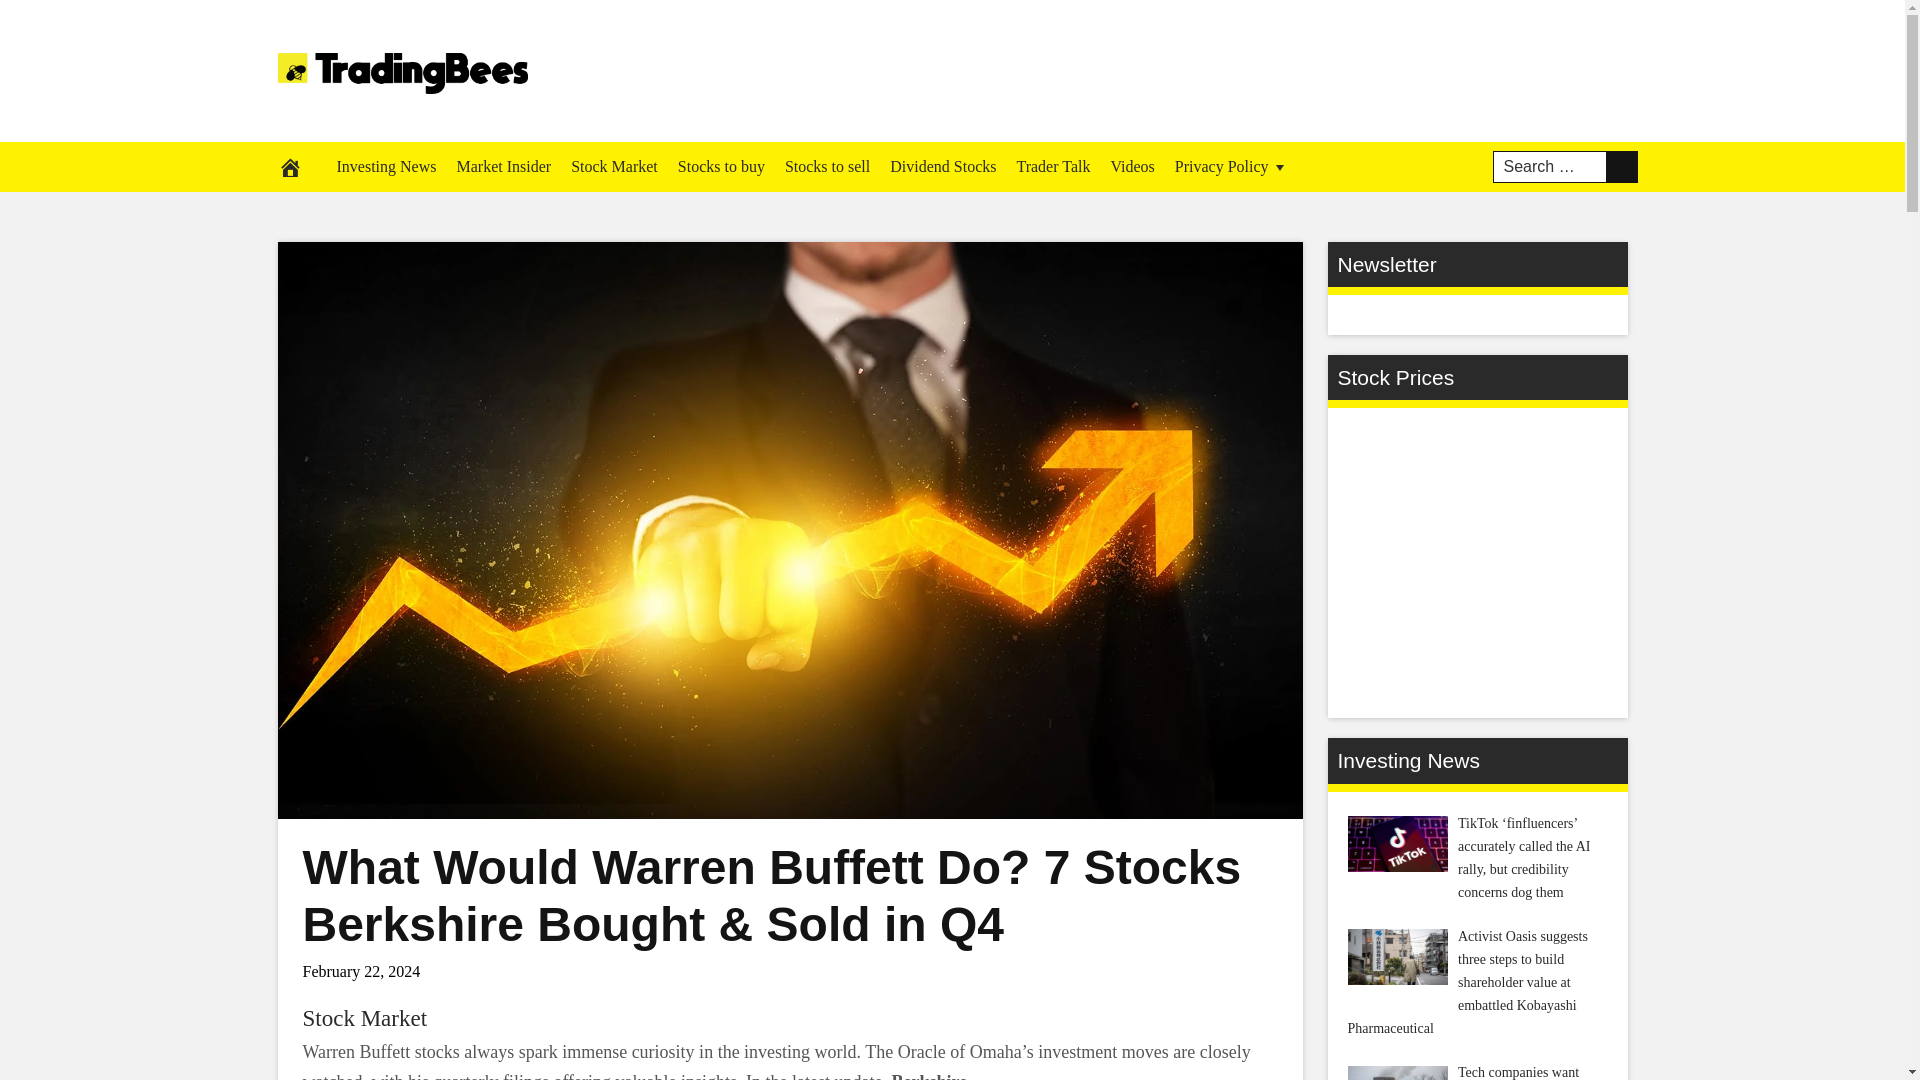 This screenshot has width=1920, height=1080. What do you see at coordinates (942, 166) in the screenshot?
I see `Dividend Stocks` at bounding box center [942, 166].